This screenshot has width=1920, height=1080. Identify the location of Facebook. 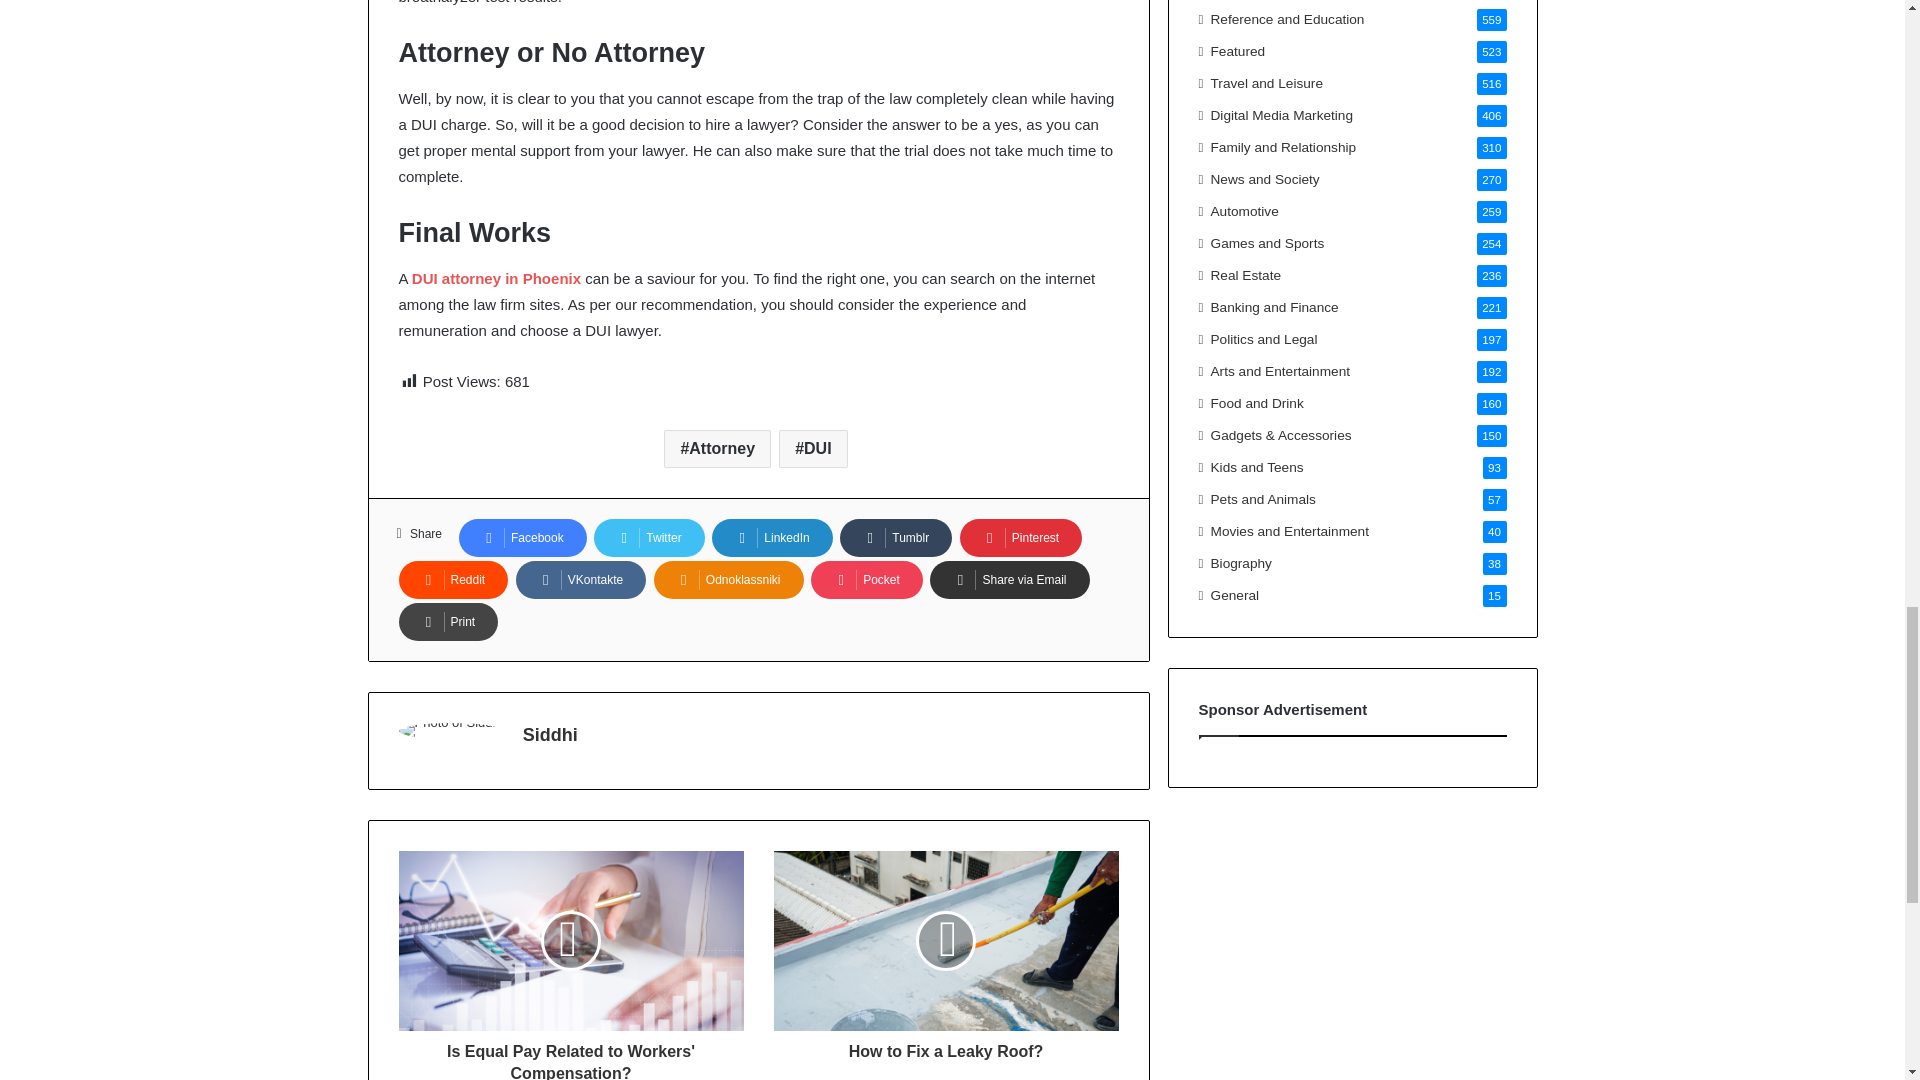
(522, 538).